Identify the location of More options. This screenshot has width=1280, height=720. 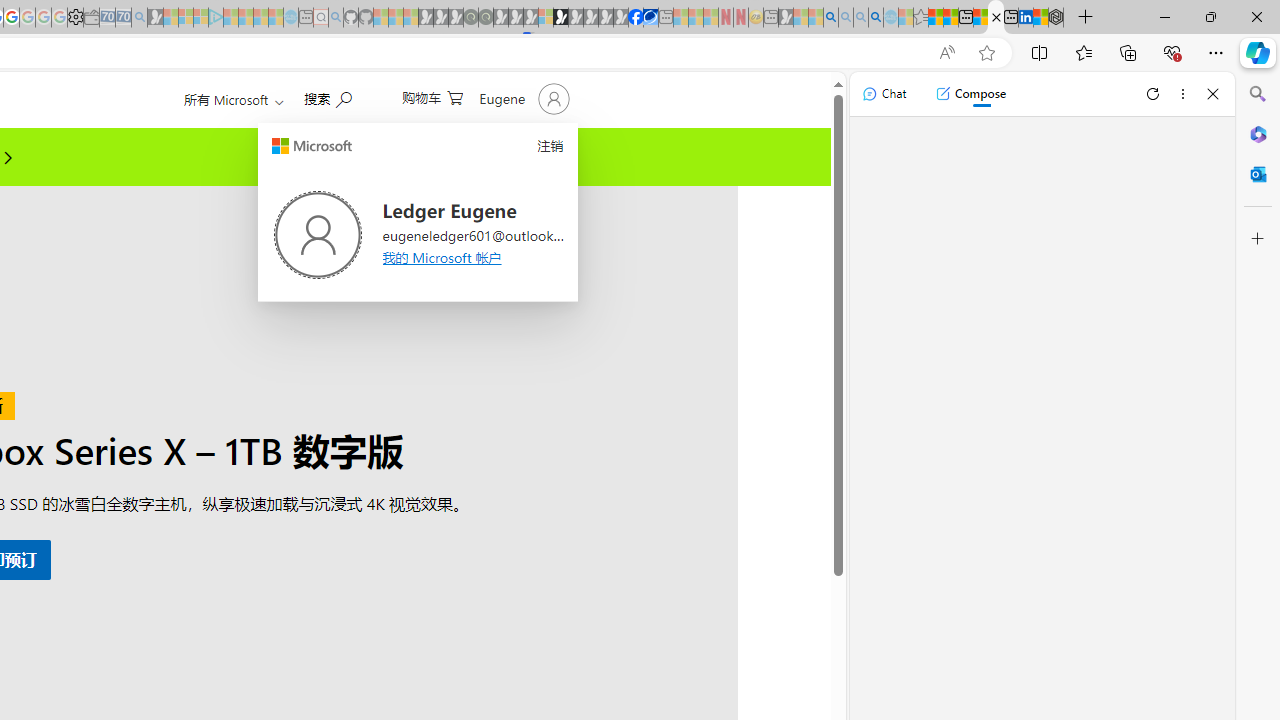
(1182, 94).